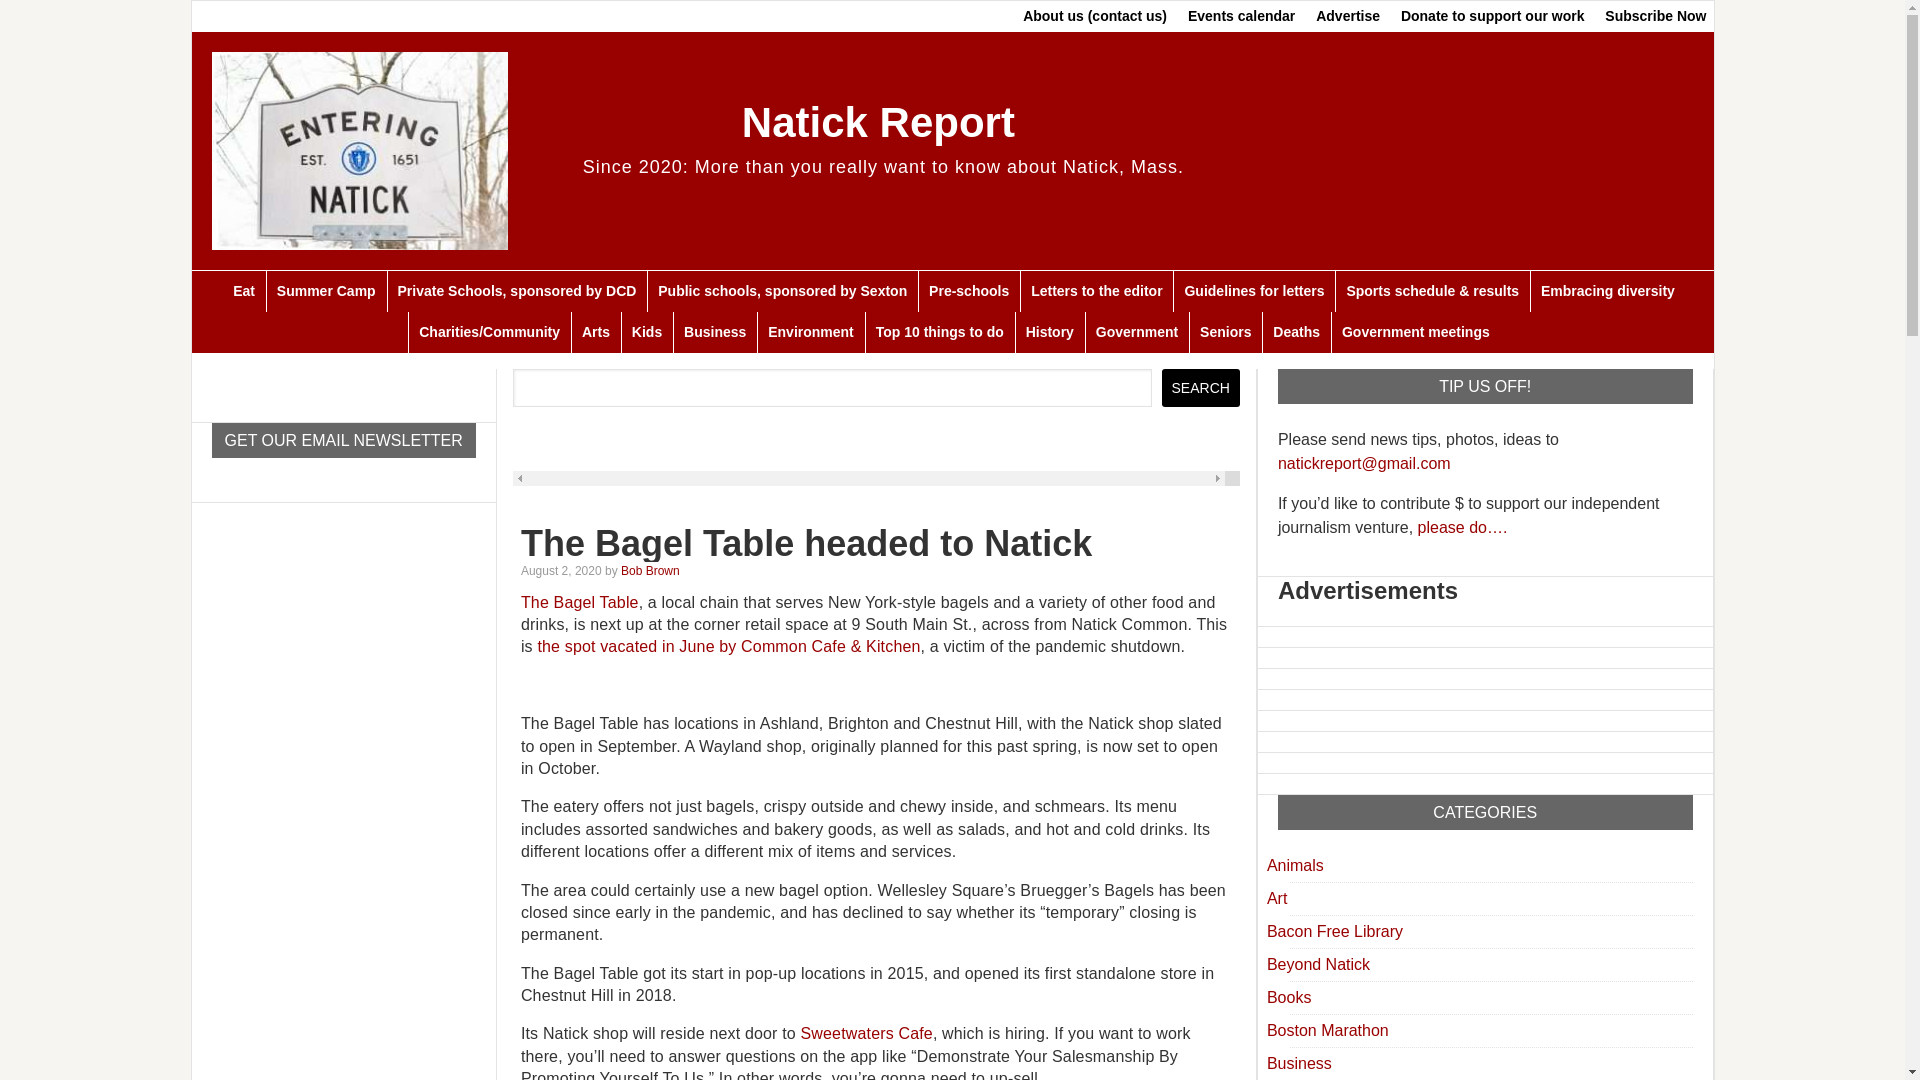 This screenshot has height=1080, width=1920. I want to click on Seniors, so click(1224, 332).